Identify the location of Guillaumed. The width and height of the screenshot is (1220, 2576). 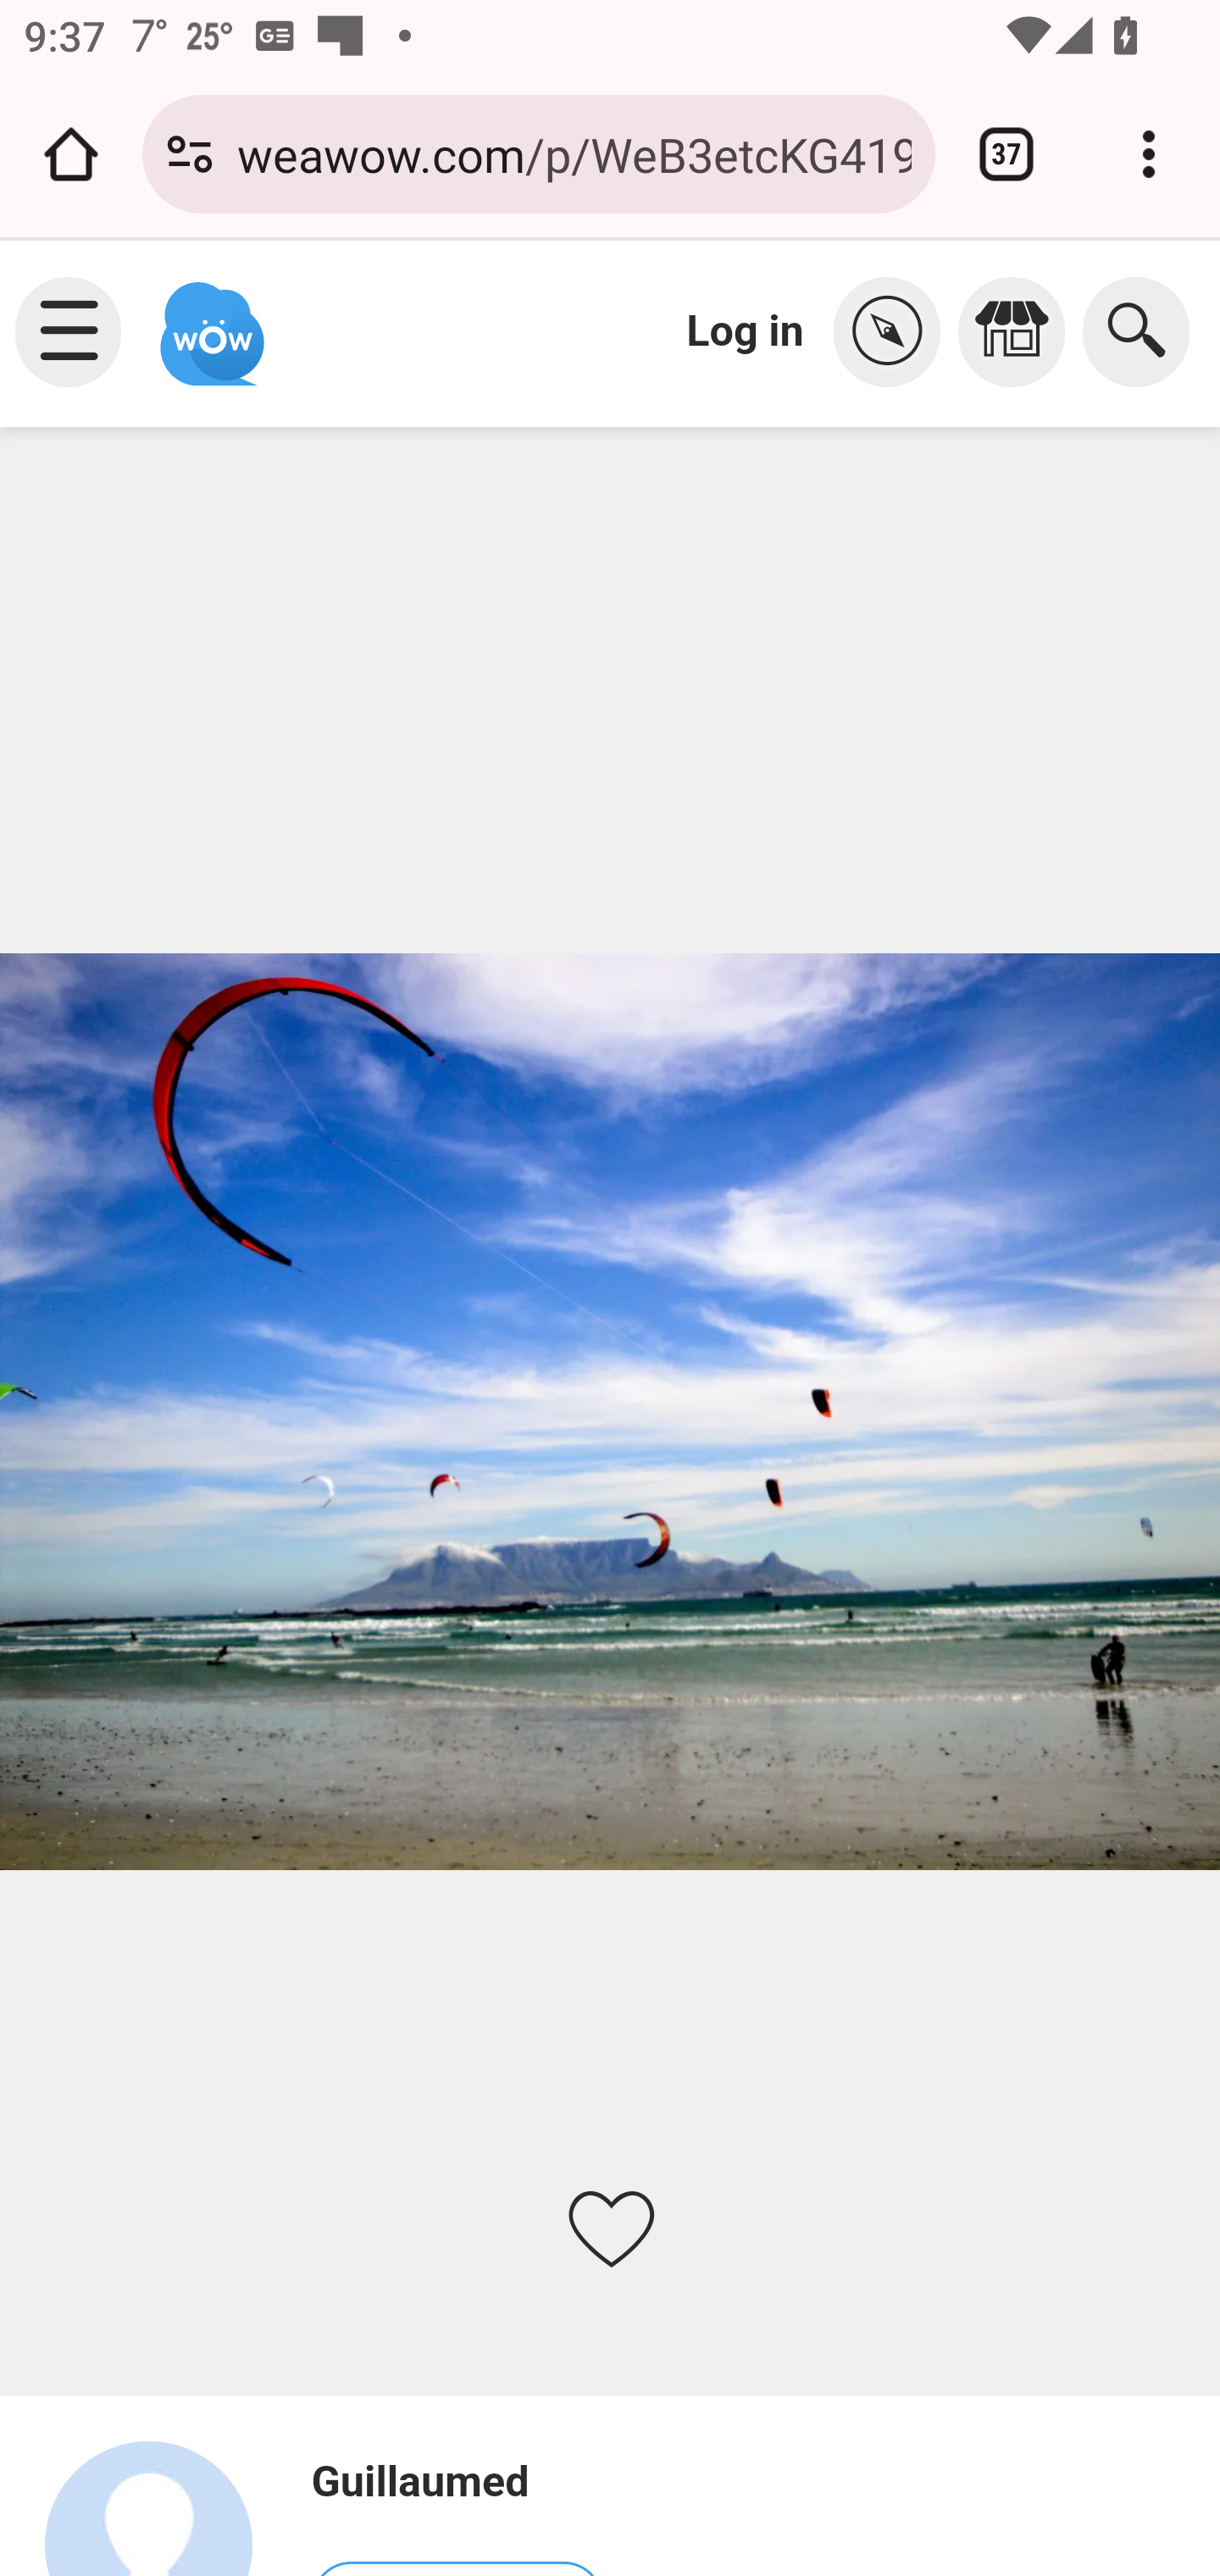
(163, 2507).